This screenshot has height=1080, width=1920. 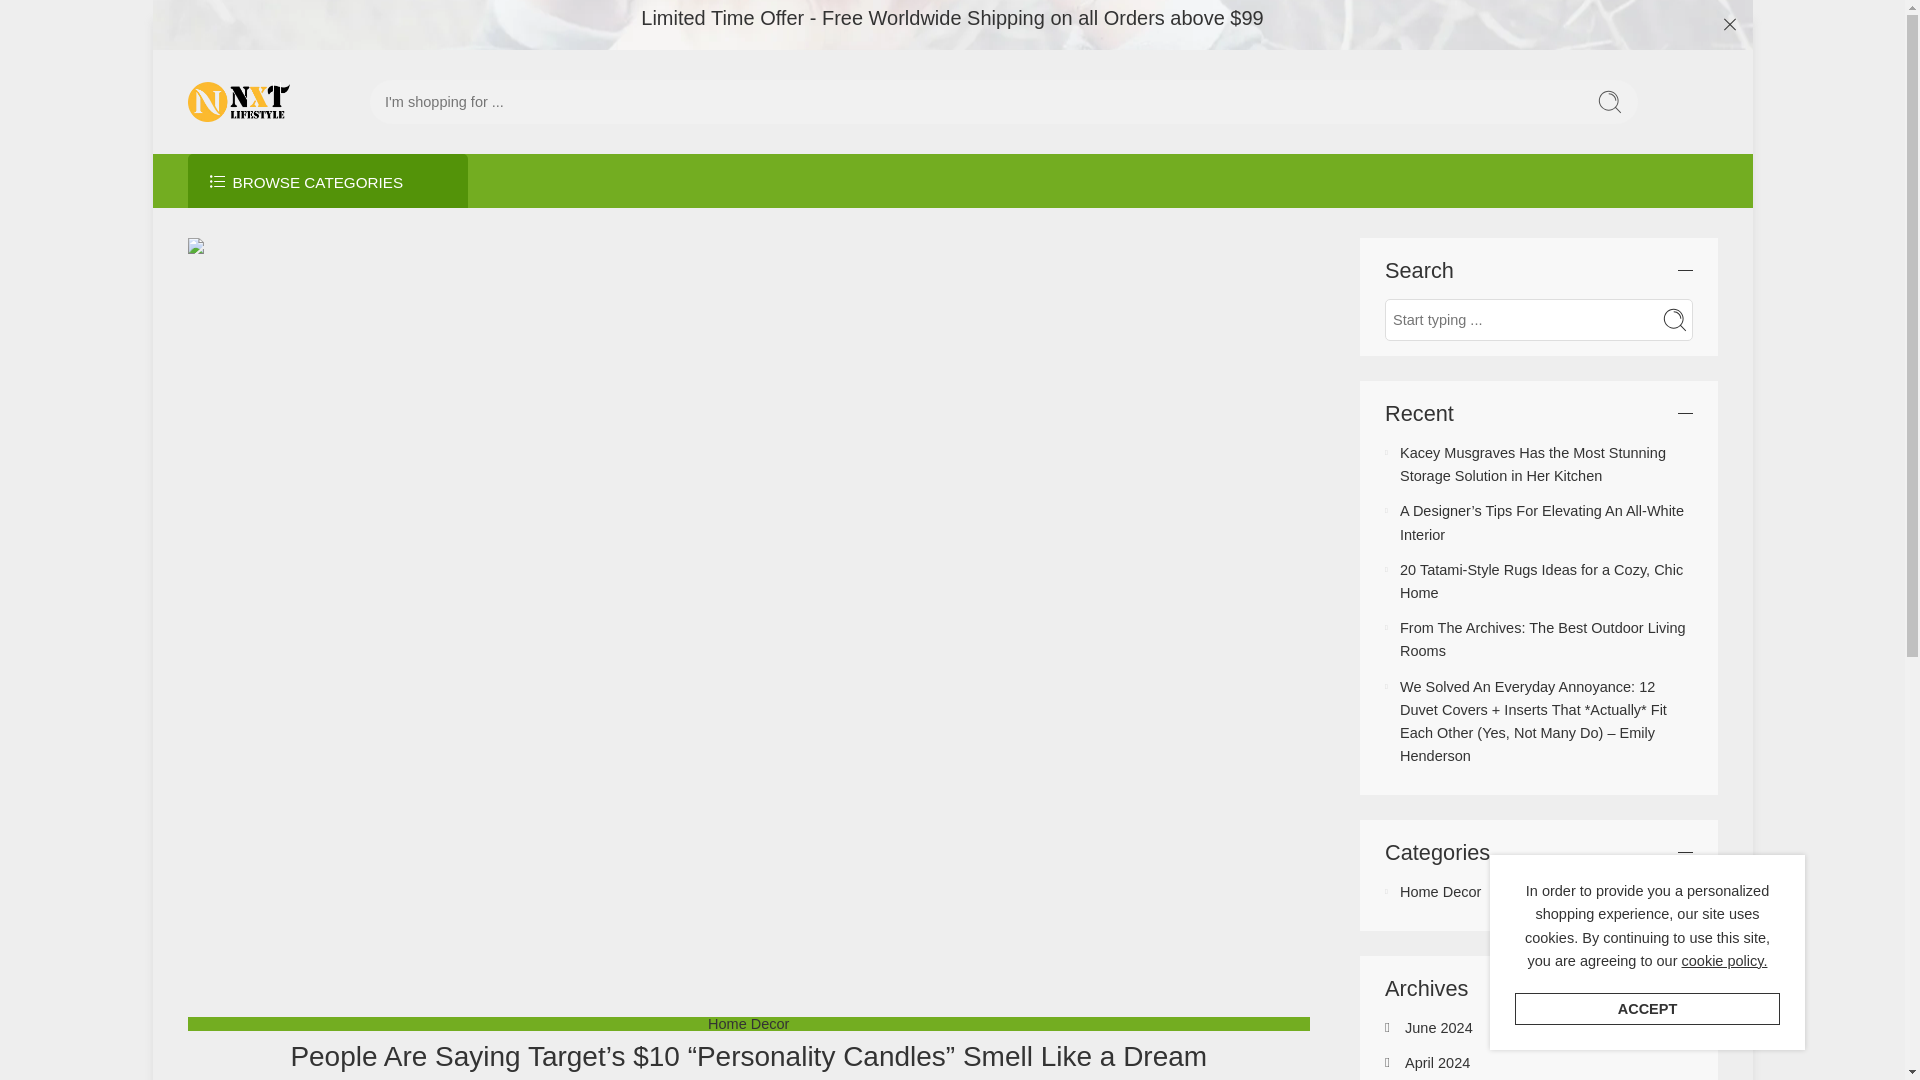 What do you see at coordinates (1542, 638) in the screenshot?
I see `From The Archives: The Best Outdoor Living Rooms` at bounding box center [1542, 638].